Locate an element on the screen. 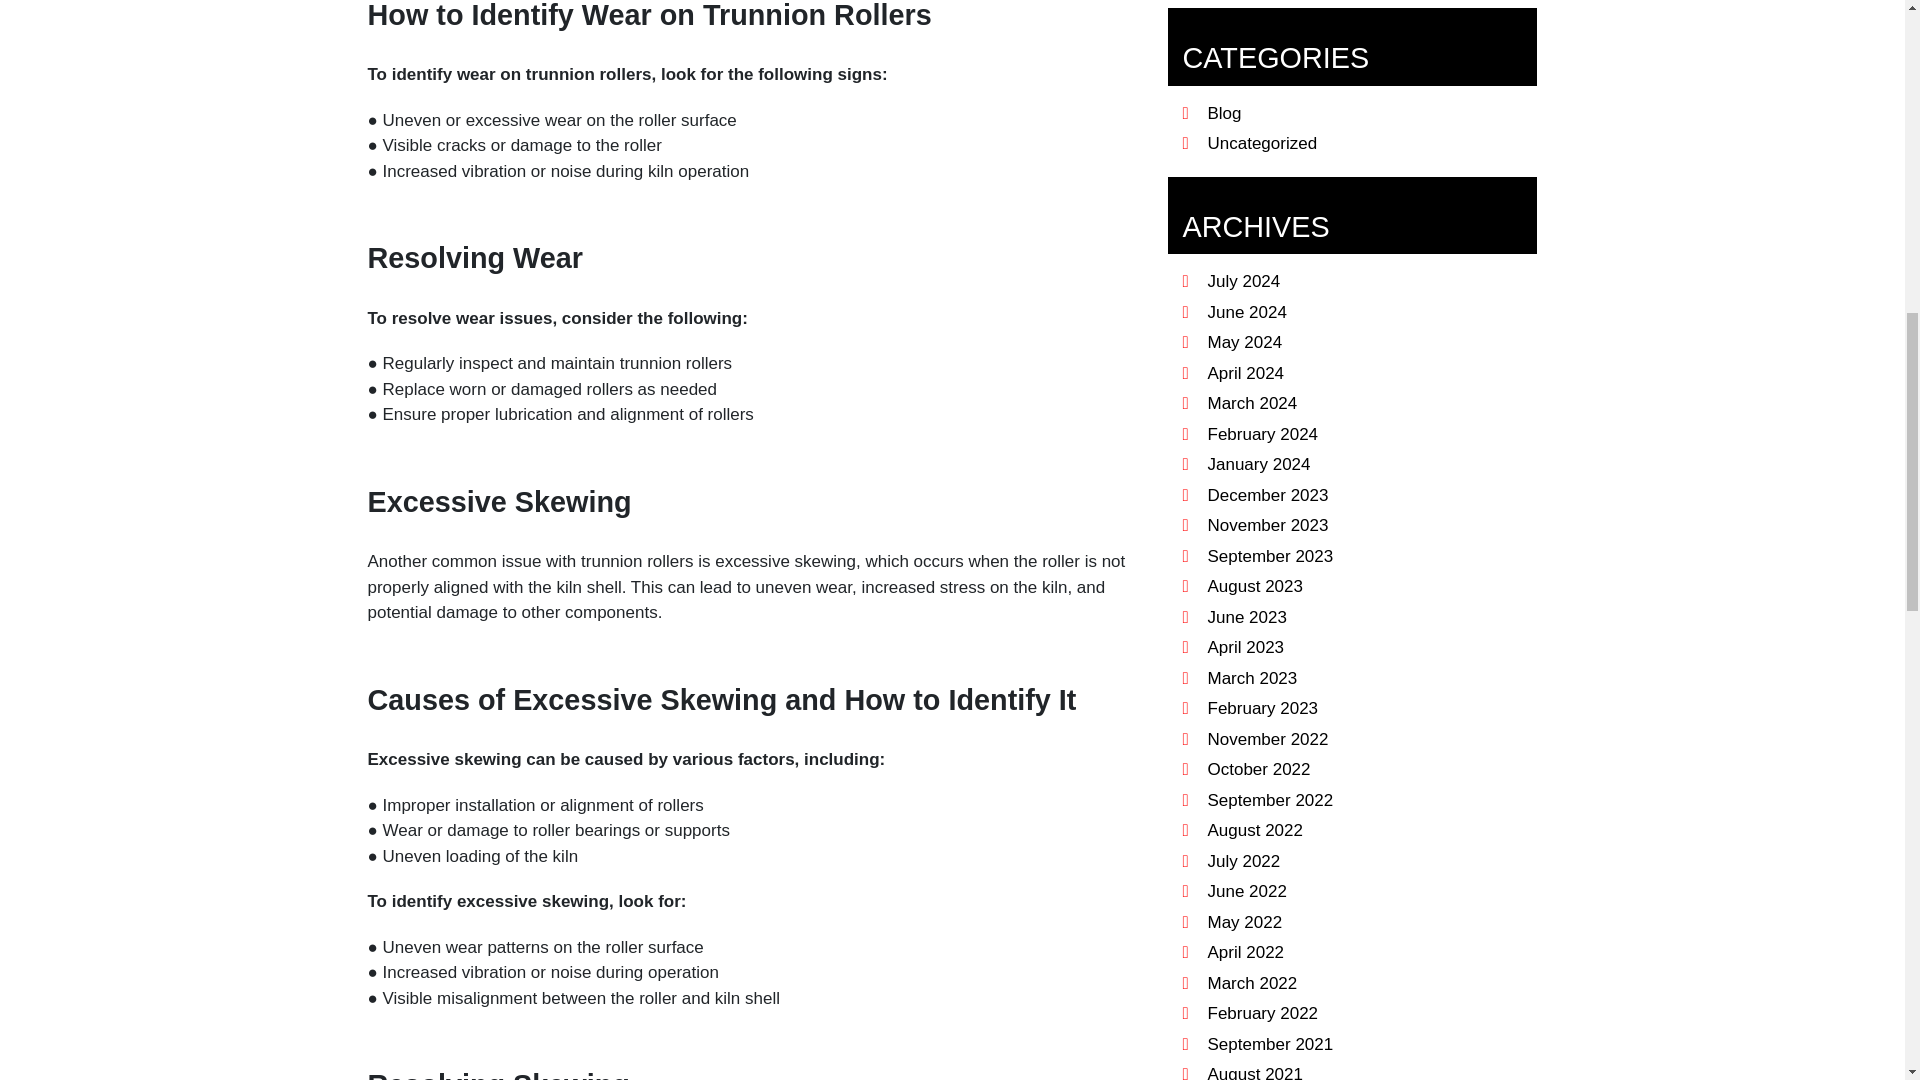  March 2024 is located at coordinates (1248, 403).